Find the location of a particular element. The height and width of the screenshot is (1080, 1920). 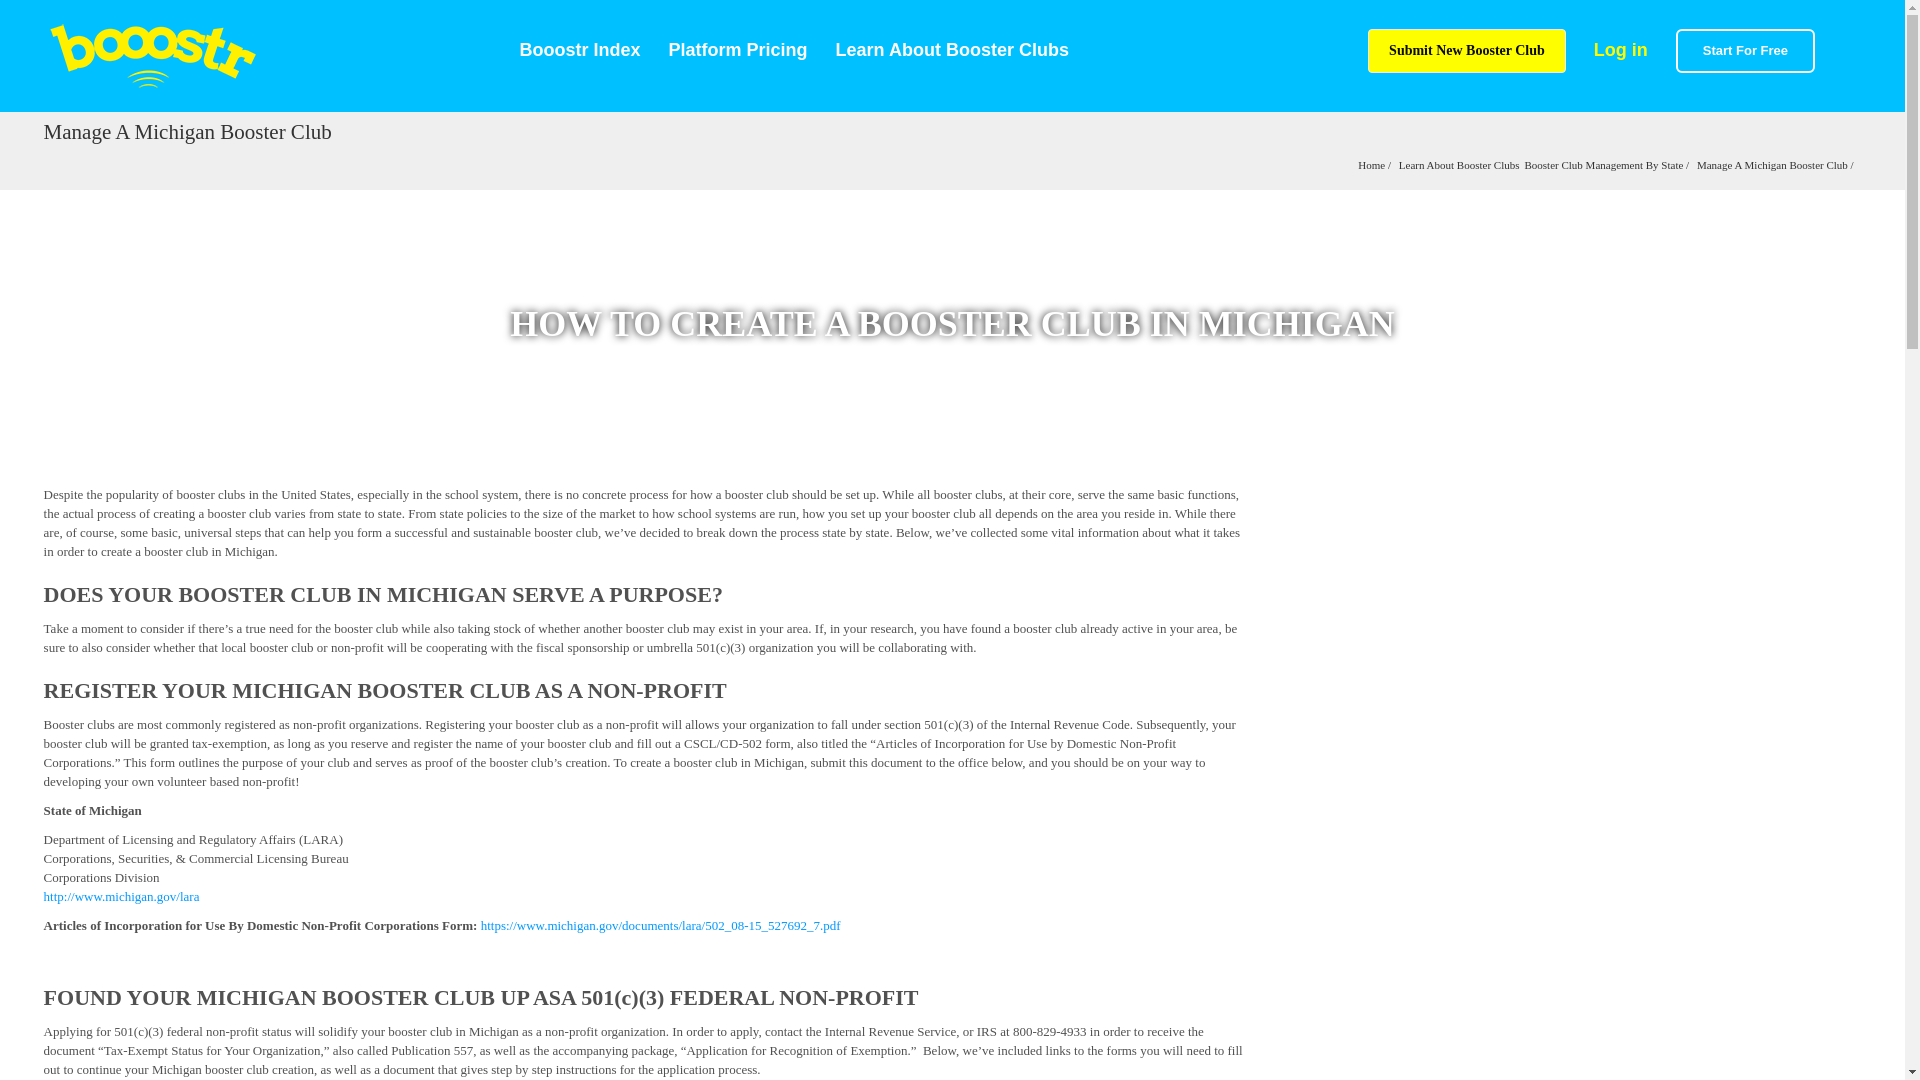

Booostr Index is located at coordinates (580, 50).